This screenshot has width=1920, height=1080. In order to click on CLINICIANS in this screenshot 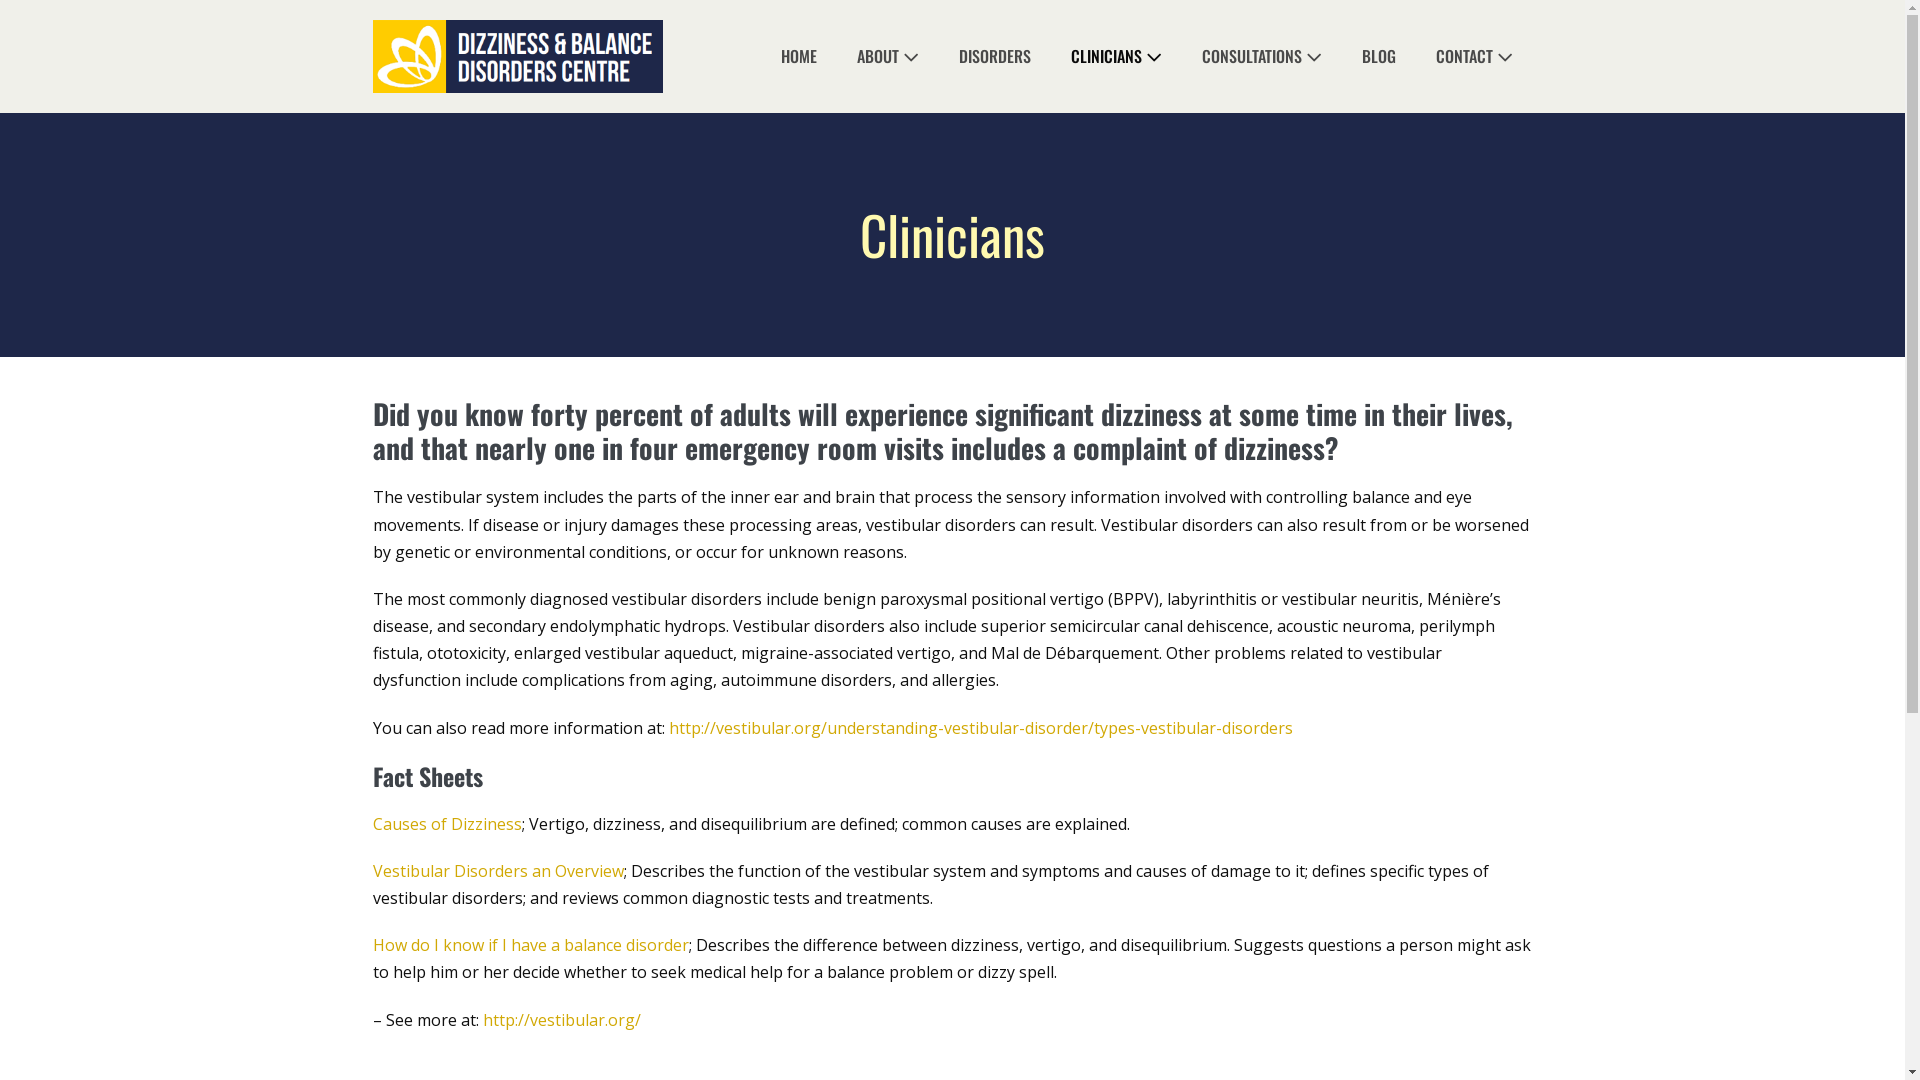, I will do `click(1116, 56)`.